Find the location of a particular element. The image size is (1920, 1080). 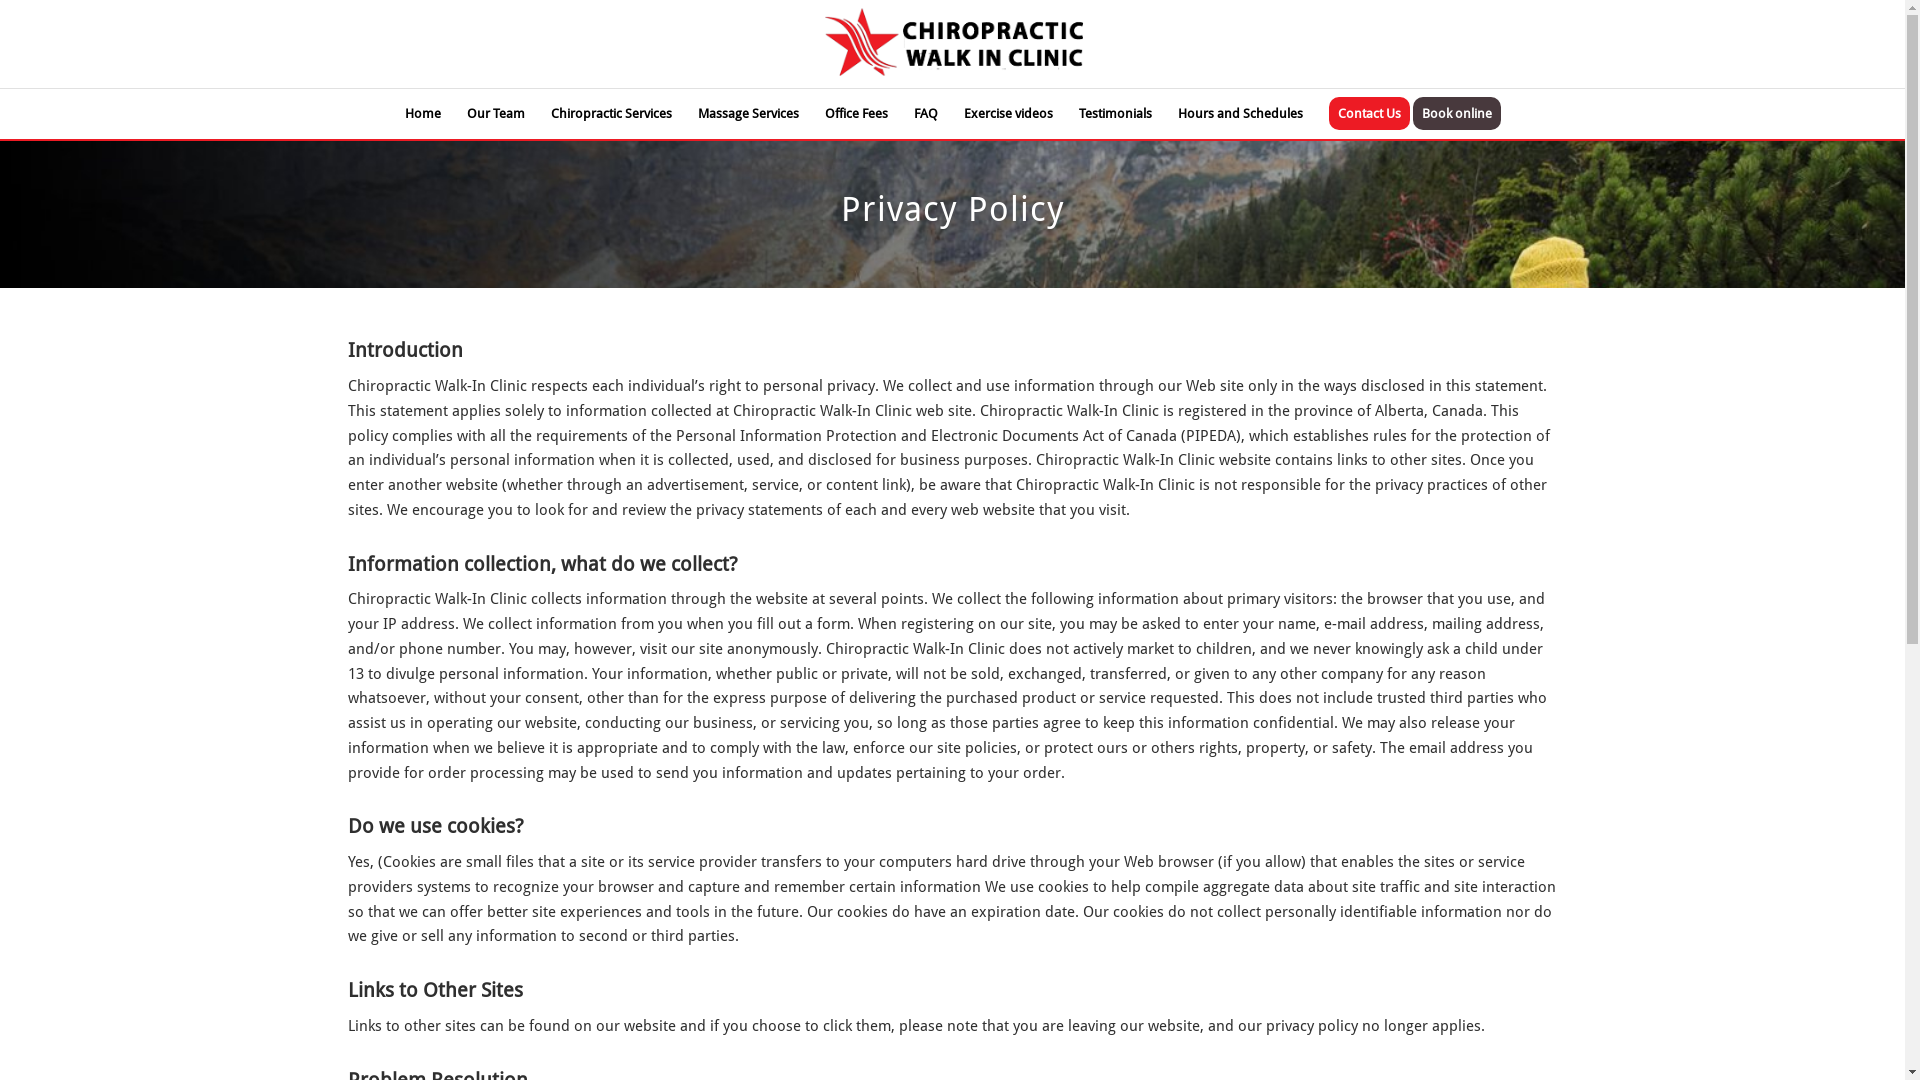

Home is located at coordinates (423, 114).